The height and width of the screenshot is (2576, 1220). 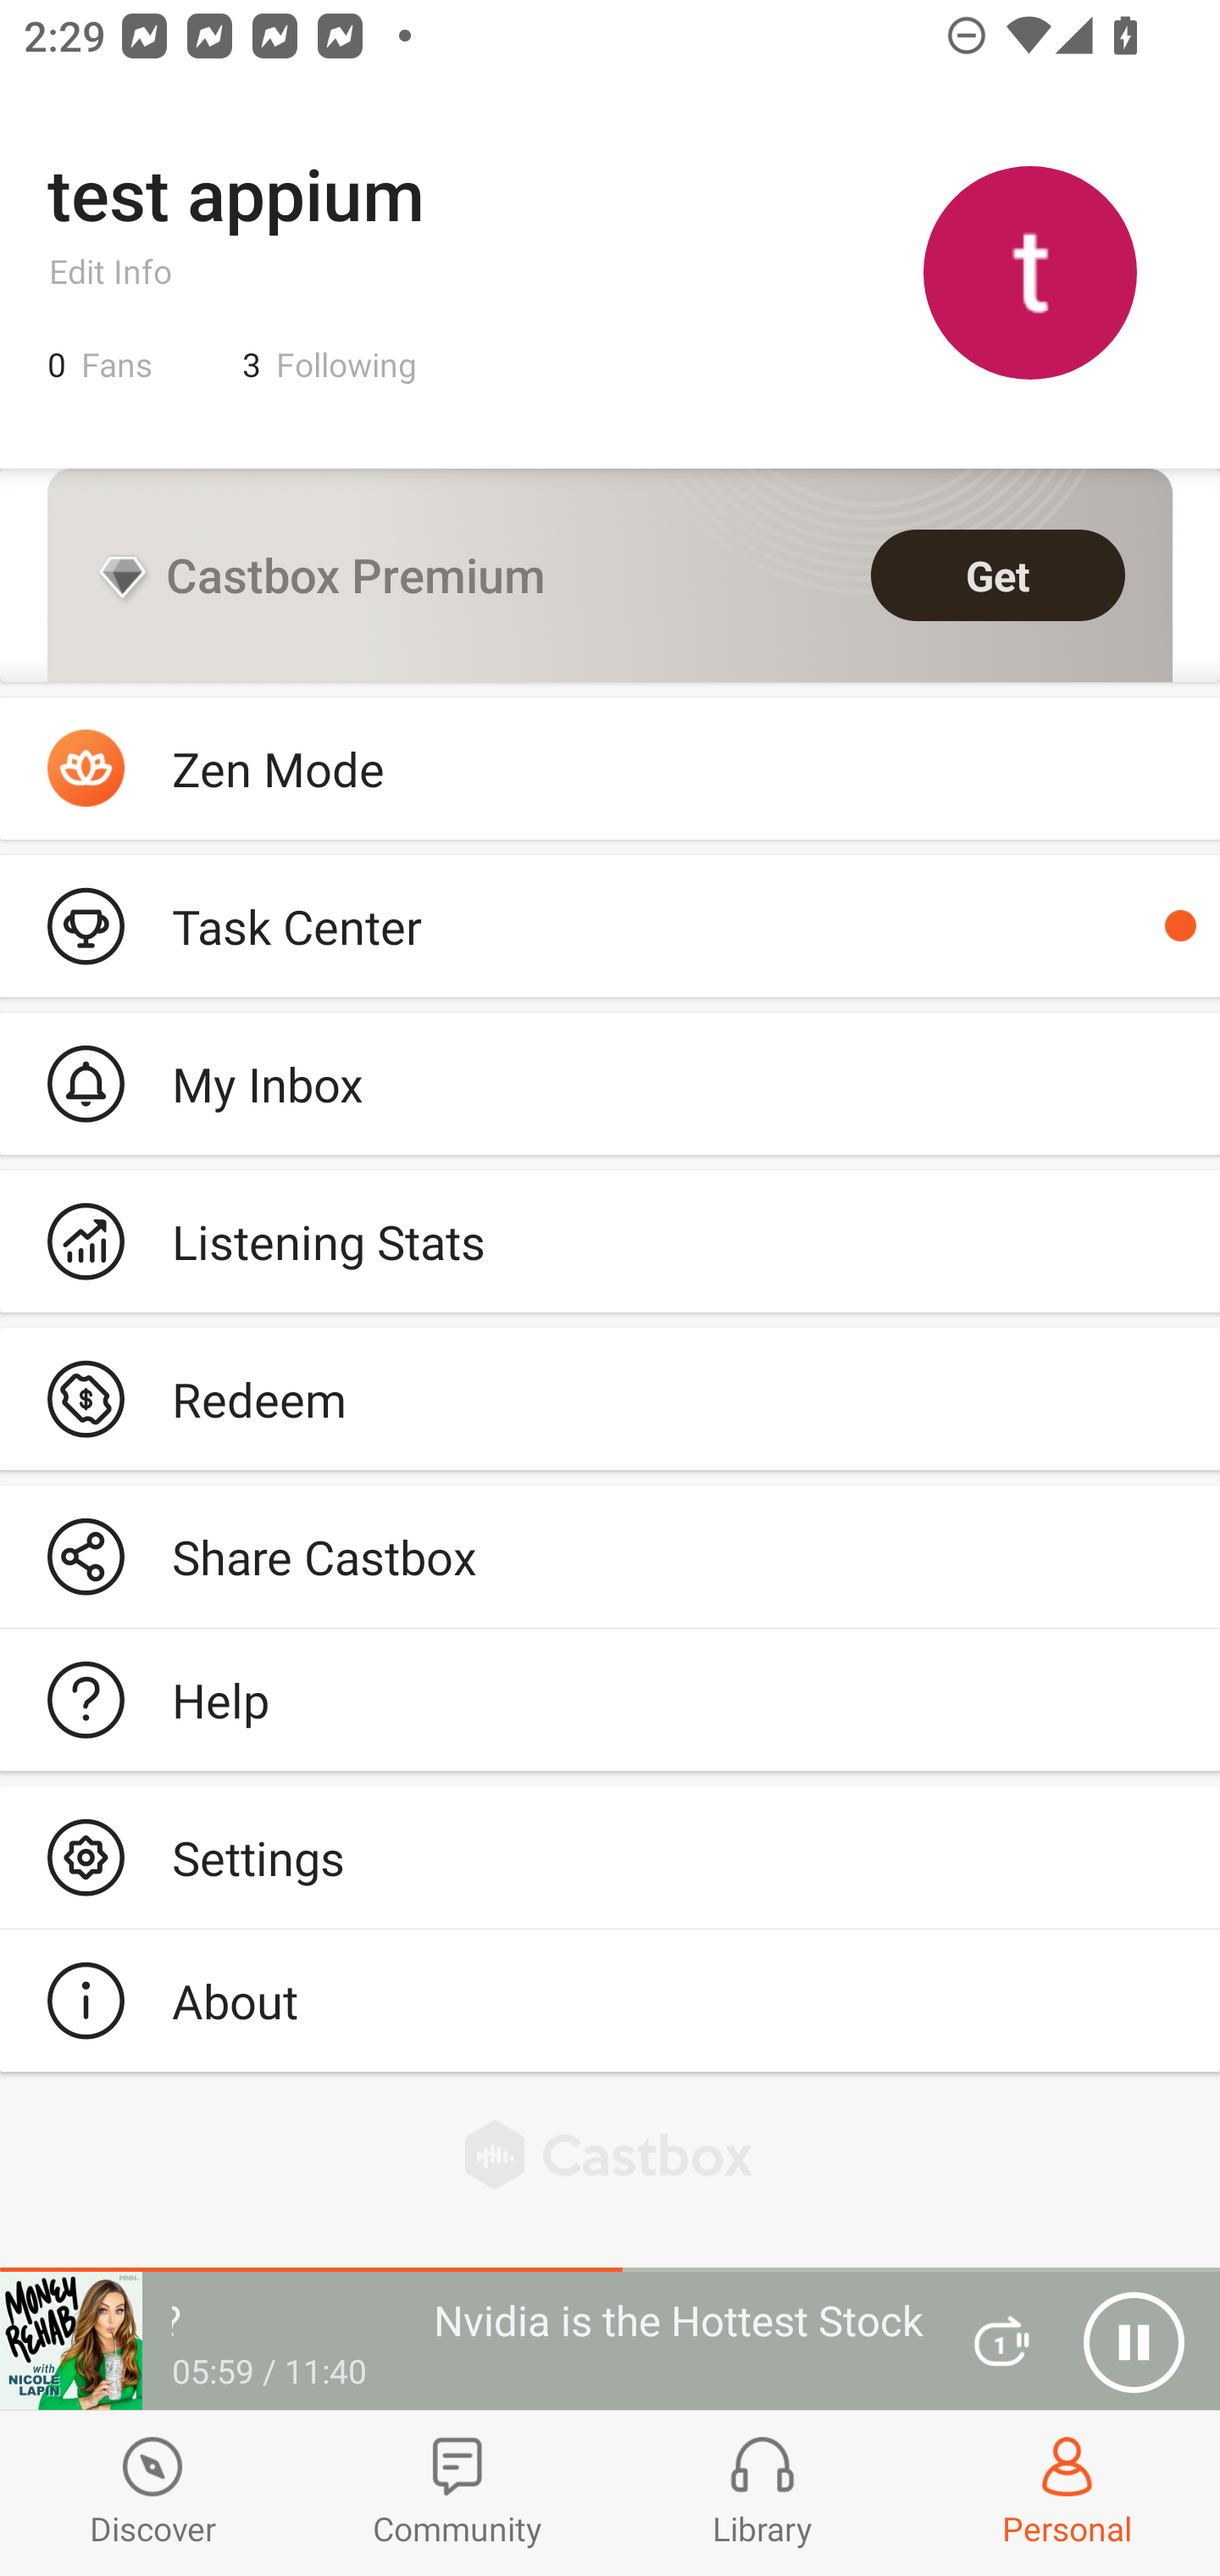 I want to click on Get, so click(x=998, y=575).